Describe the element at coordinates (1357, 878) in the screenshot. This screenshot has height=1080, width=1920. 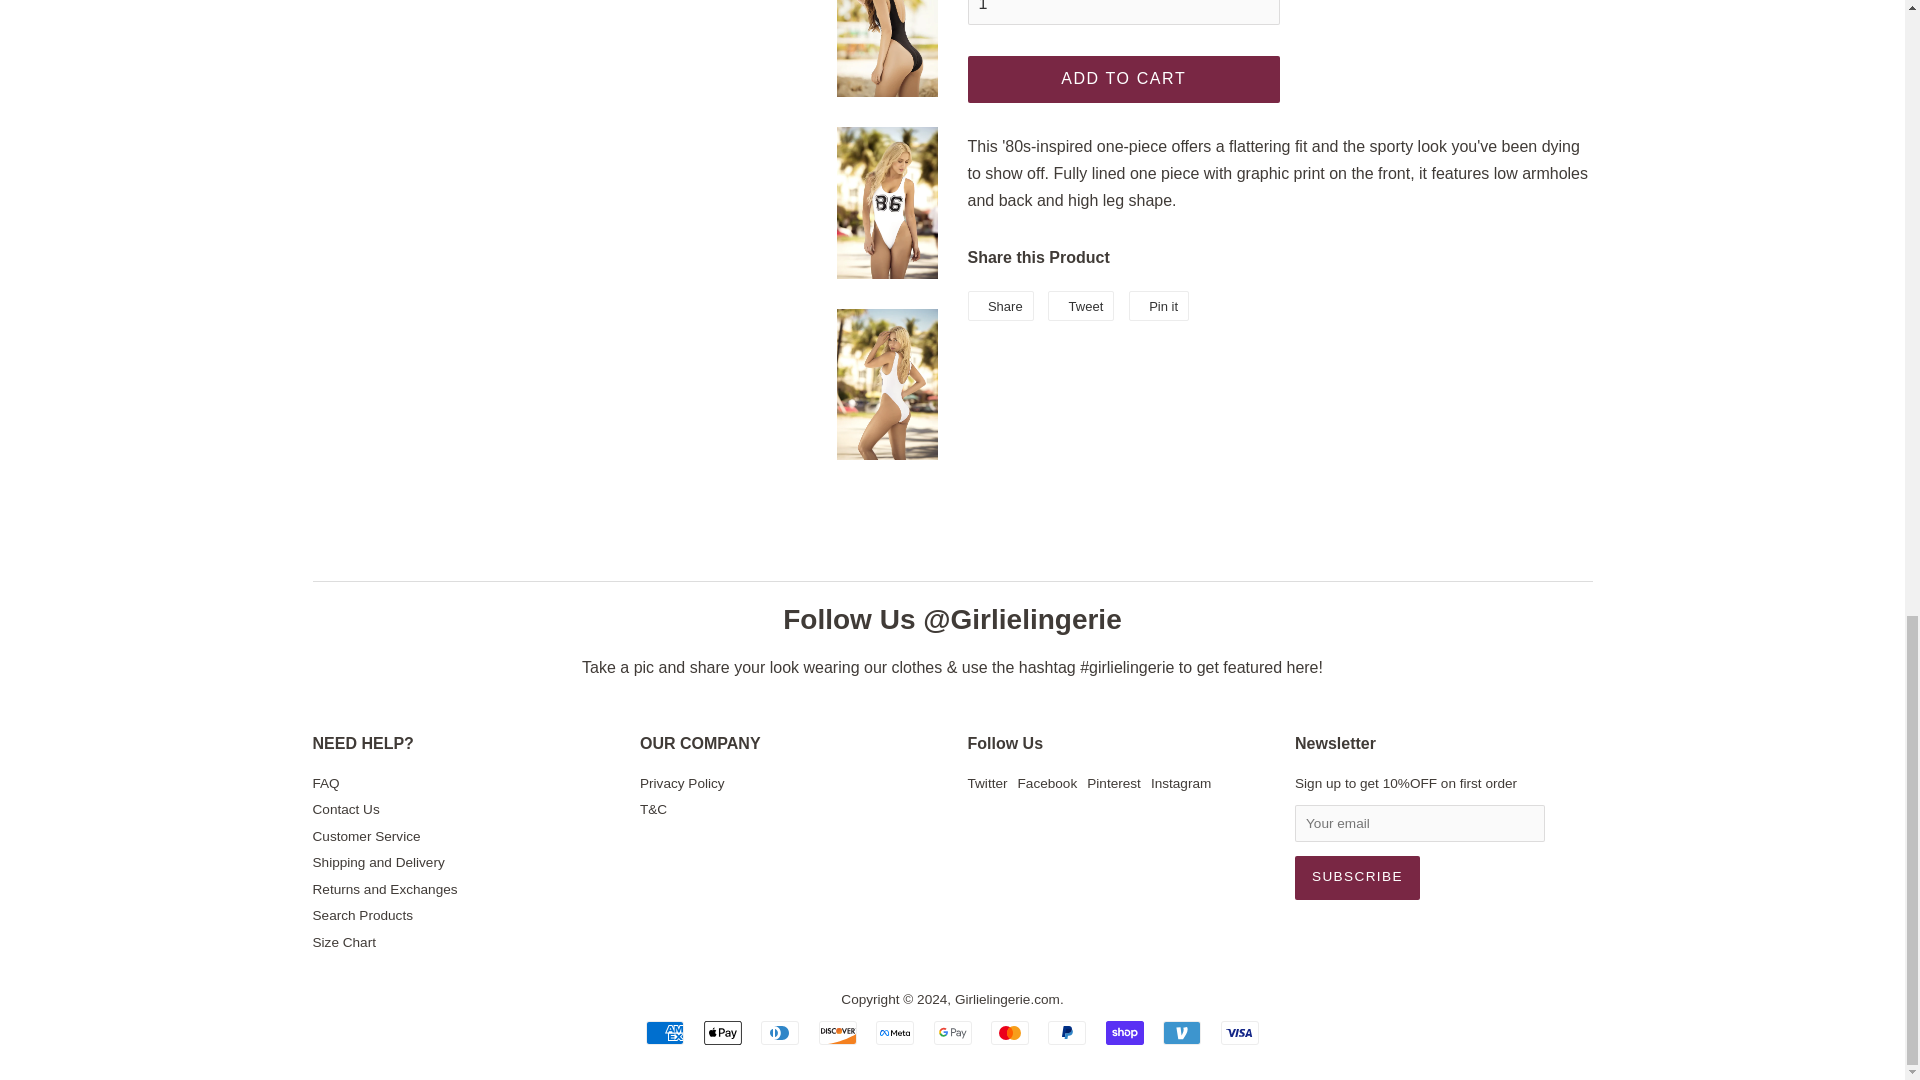
I see `Subscribe` at that location.